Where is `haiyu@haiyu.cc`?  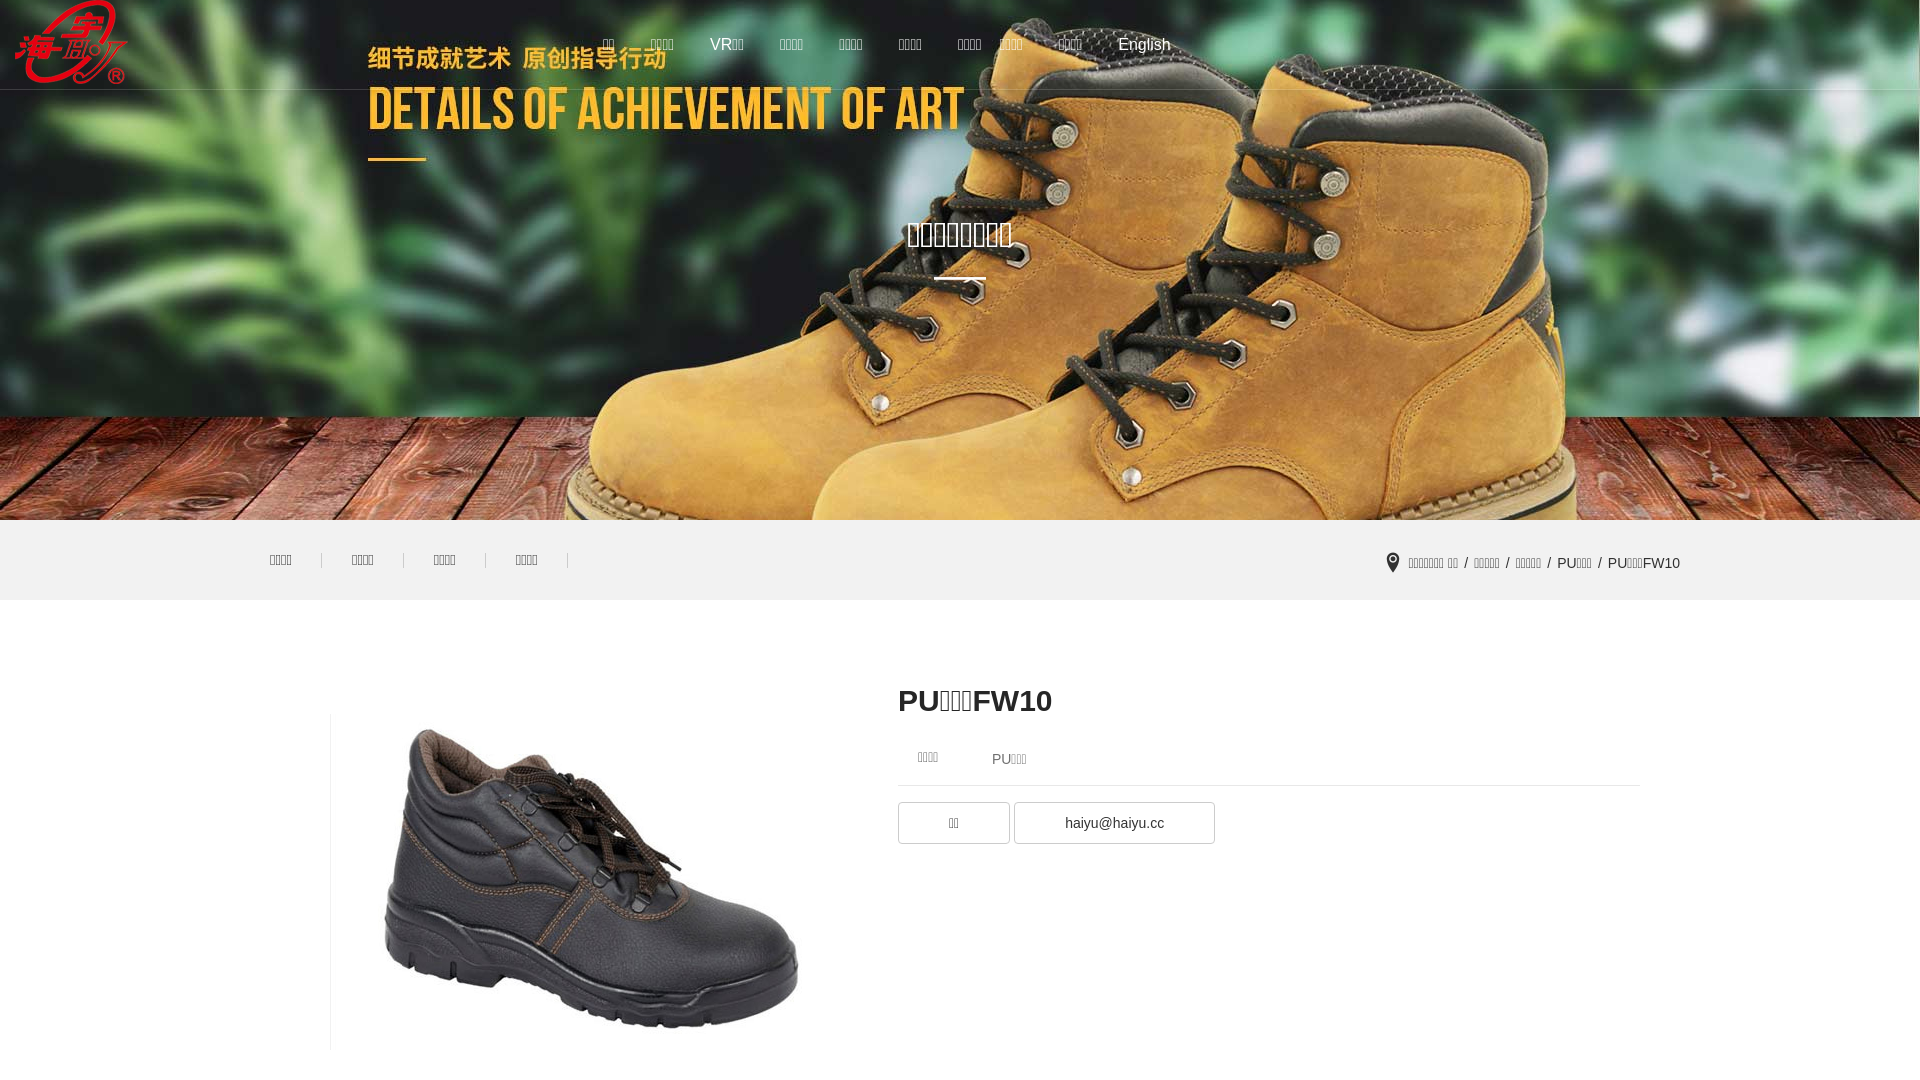 haiyu@haiyu.cc is located at coordinates (1114, 826).